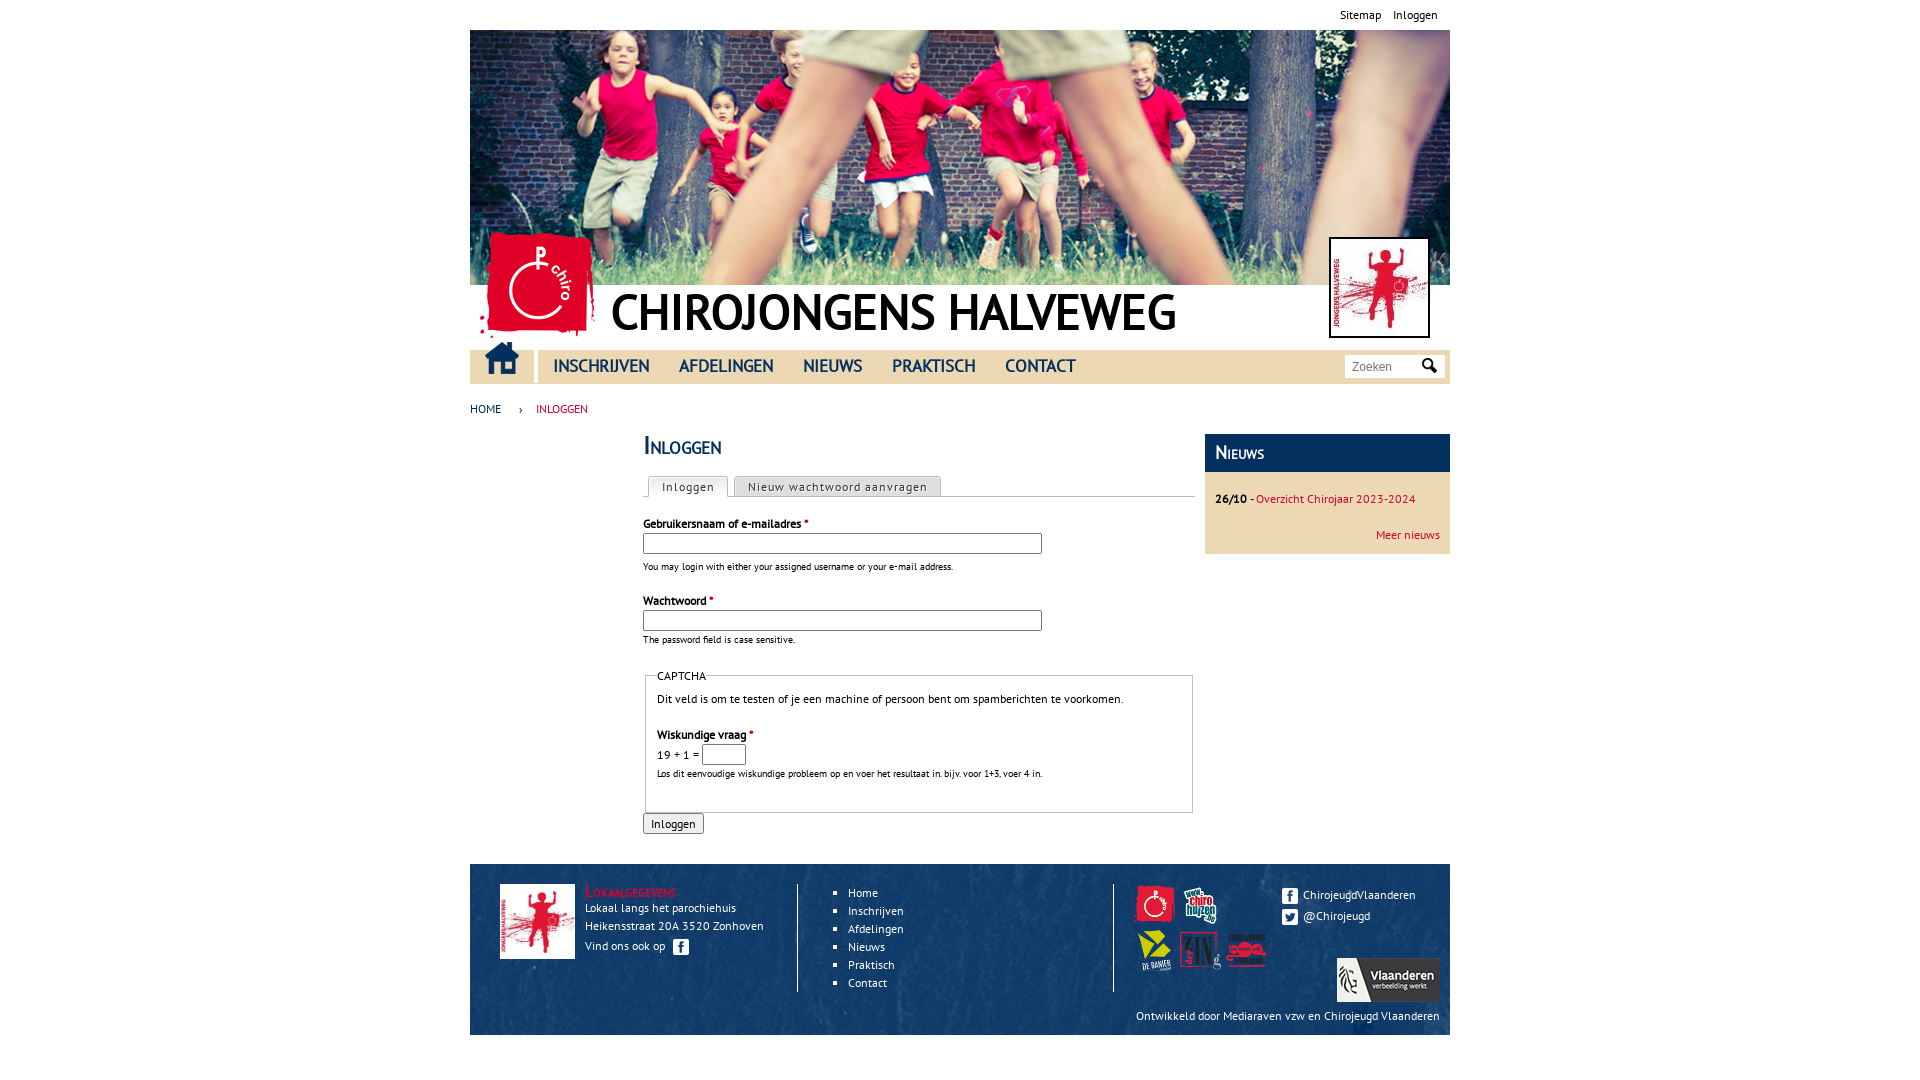 The image size is (1920, 1080). I want to click on Home, so click(1380, 288).